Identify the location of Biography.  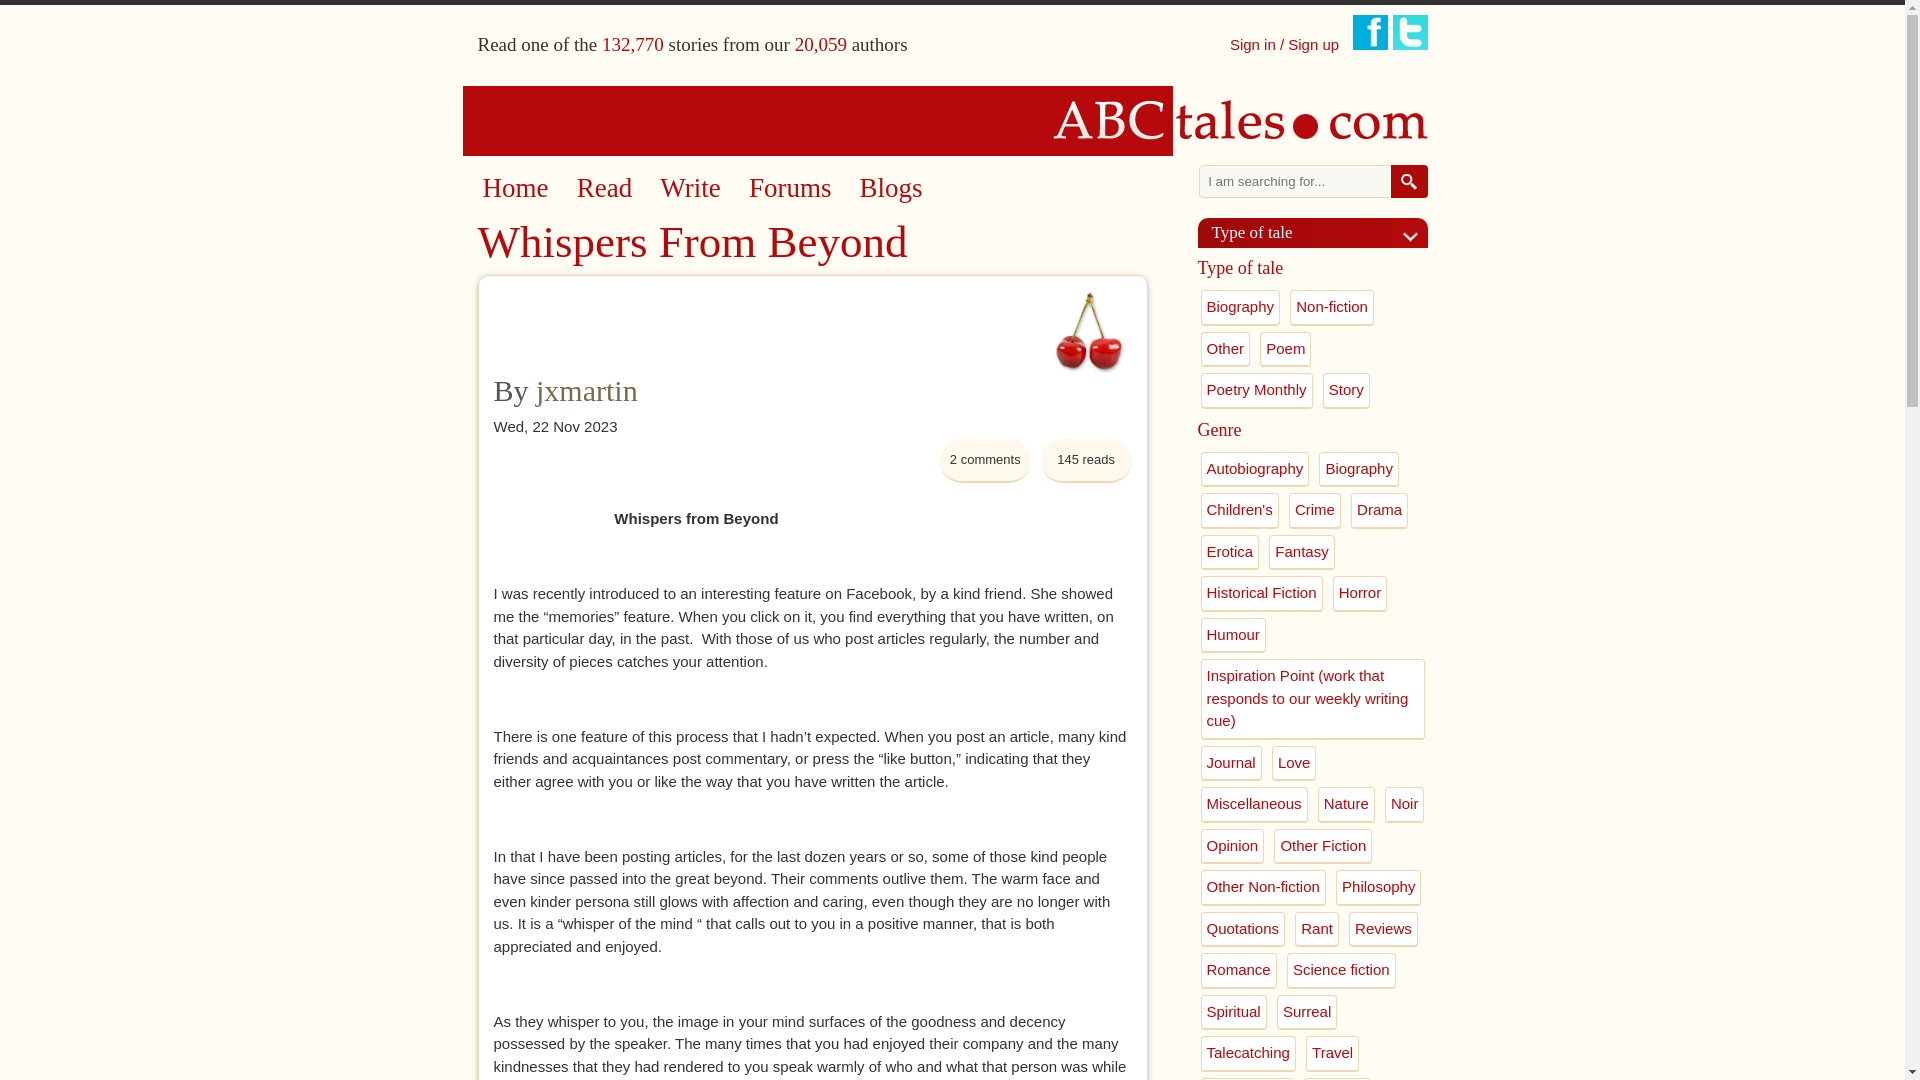
(1359, 470).